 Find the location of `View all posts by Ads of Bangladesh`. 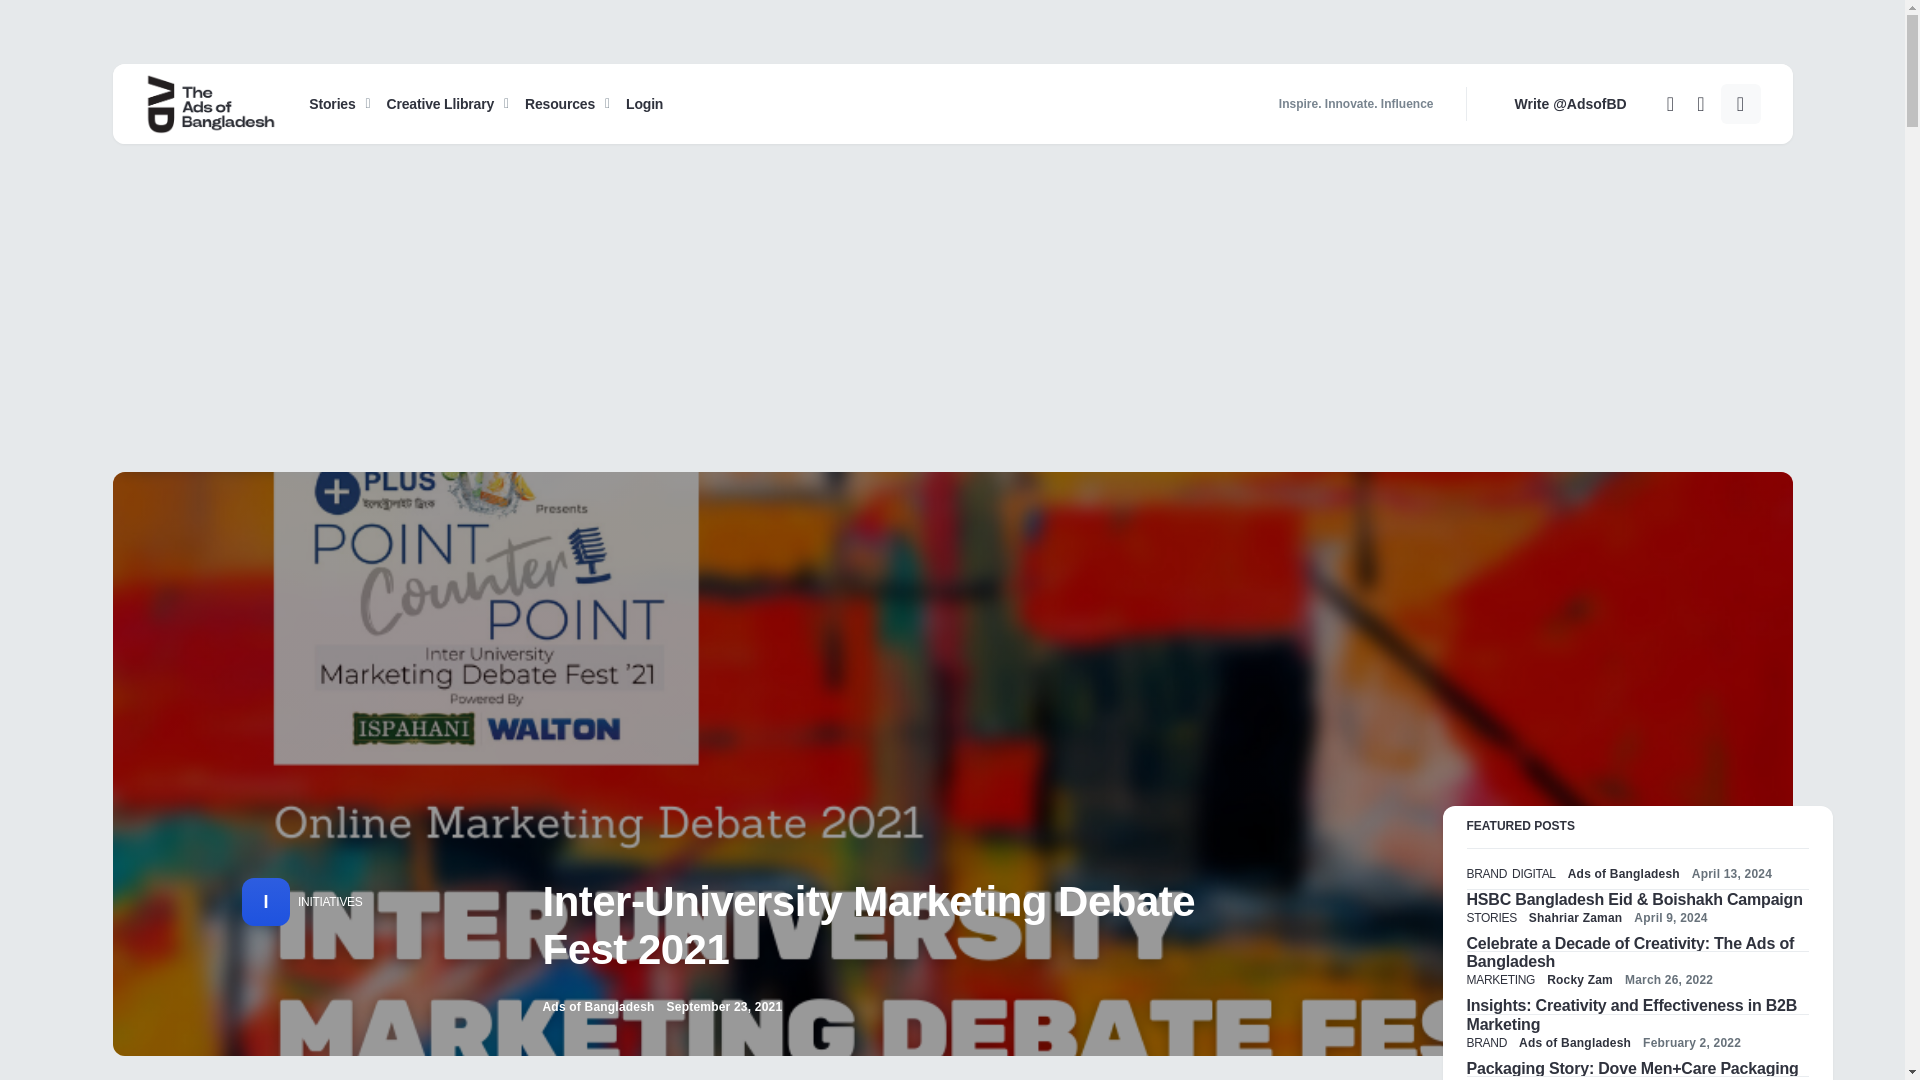

View all posts by Ads of Bangladesh is located at coordinates (598, 1006).